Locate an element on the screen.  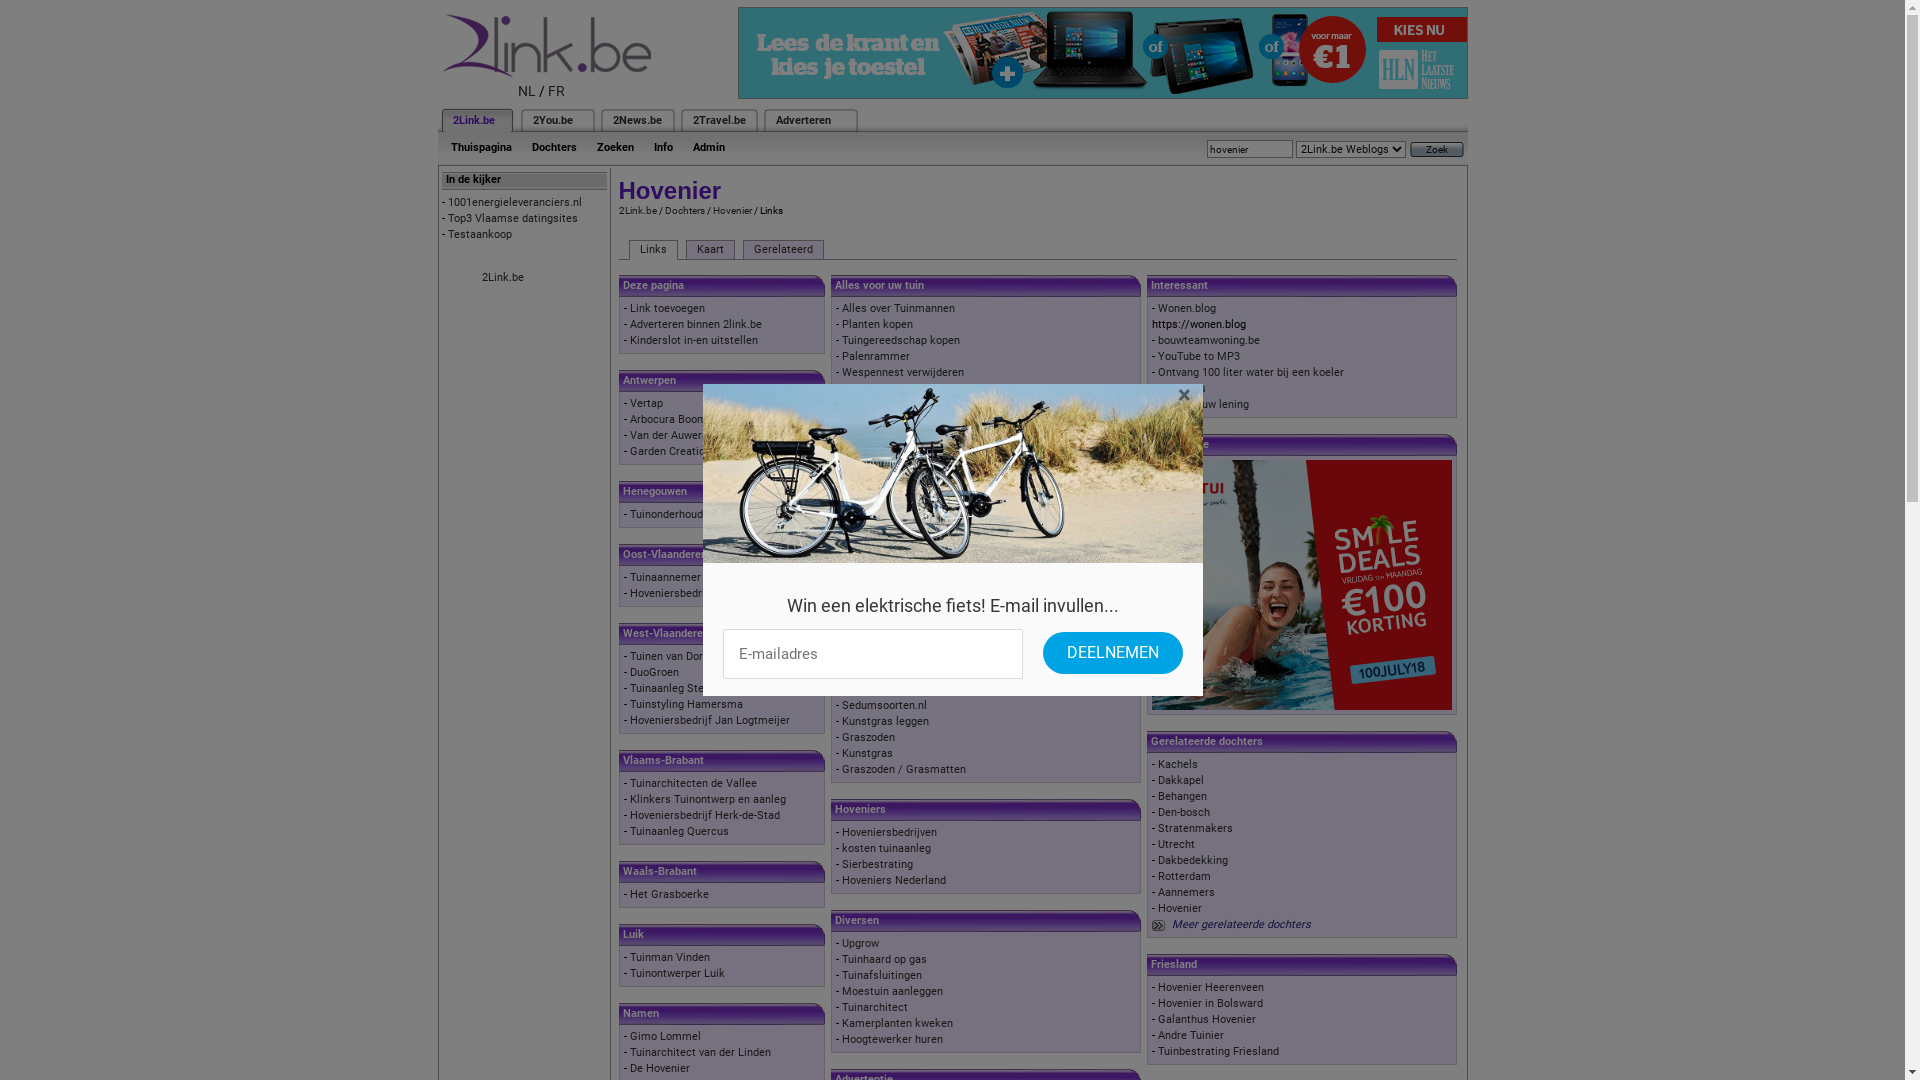
Admin is located at coordinates (708, 148).